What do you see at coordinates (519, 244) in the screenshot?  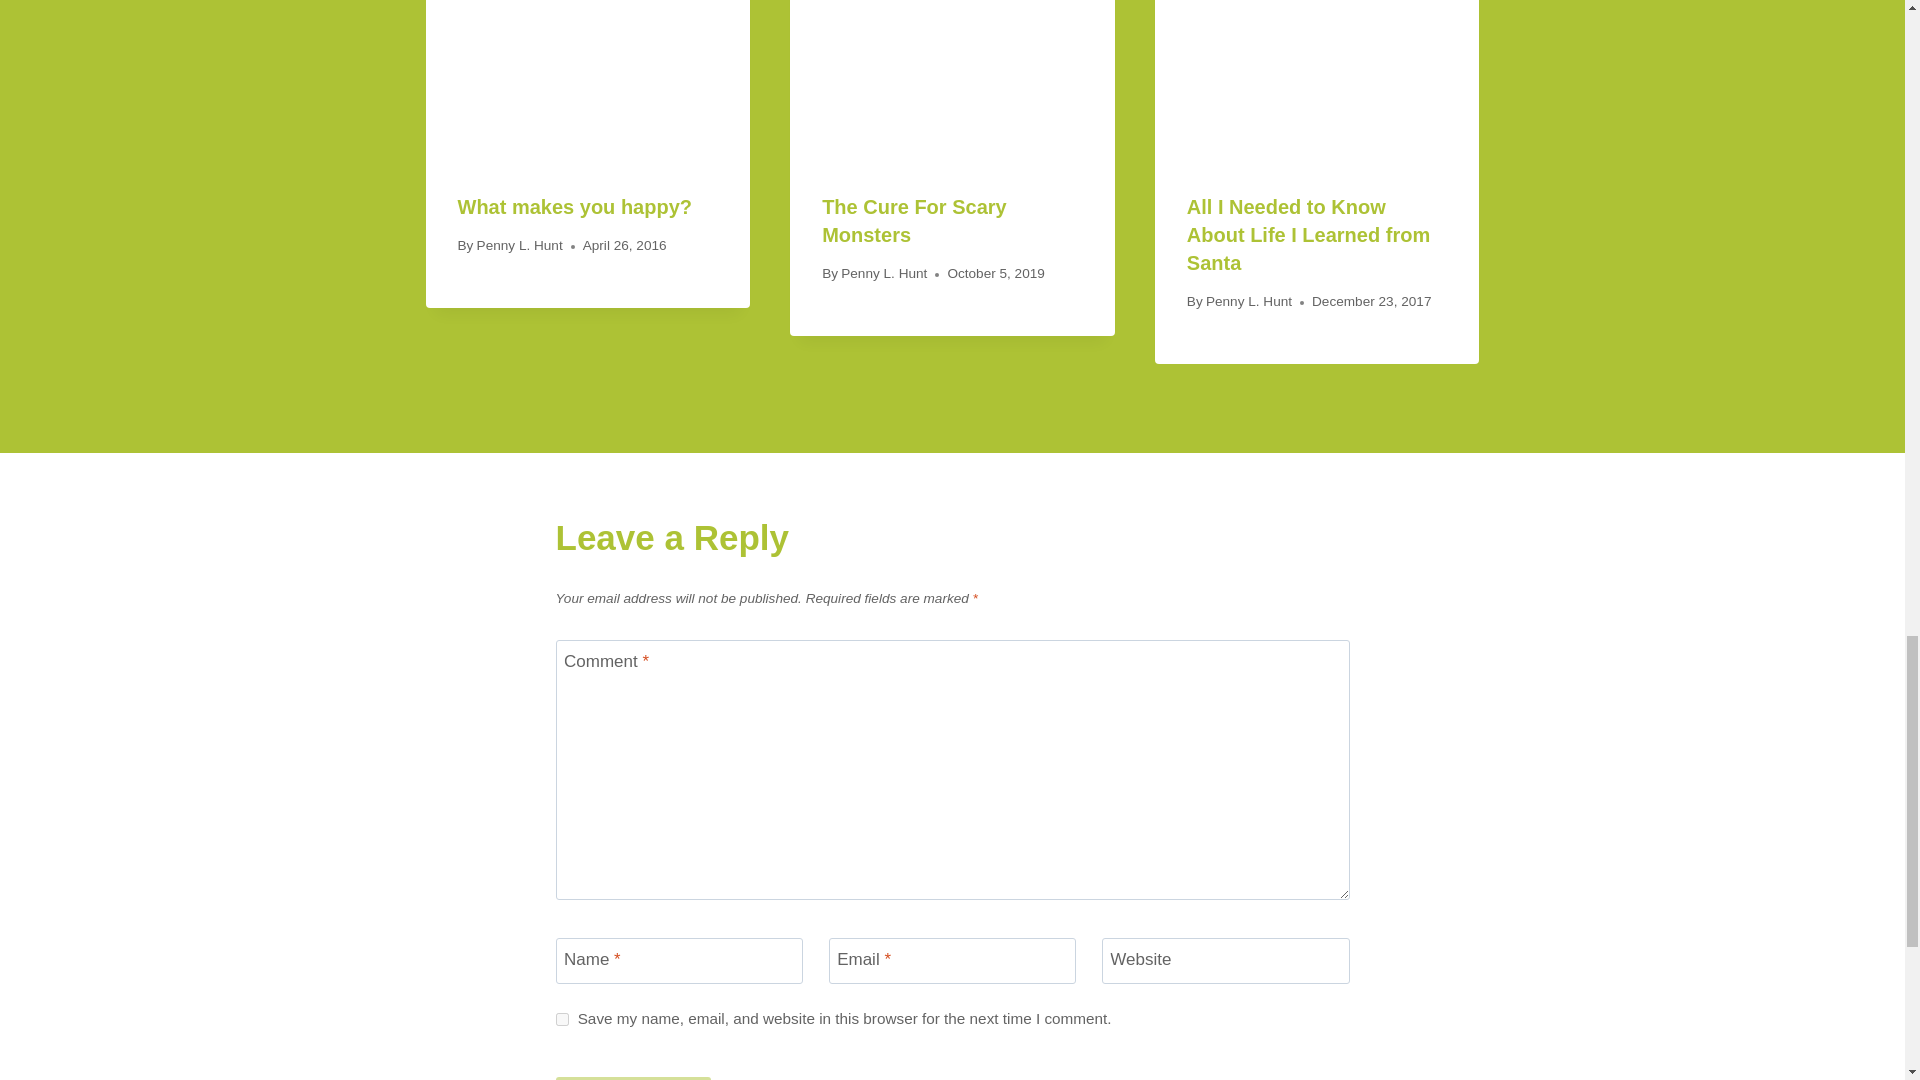 I see `Penny L. Hunt` at bounding box center [519, 244].